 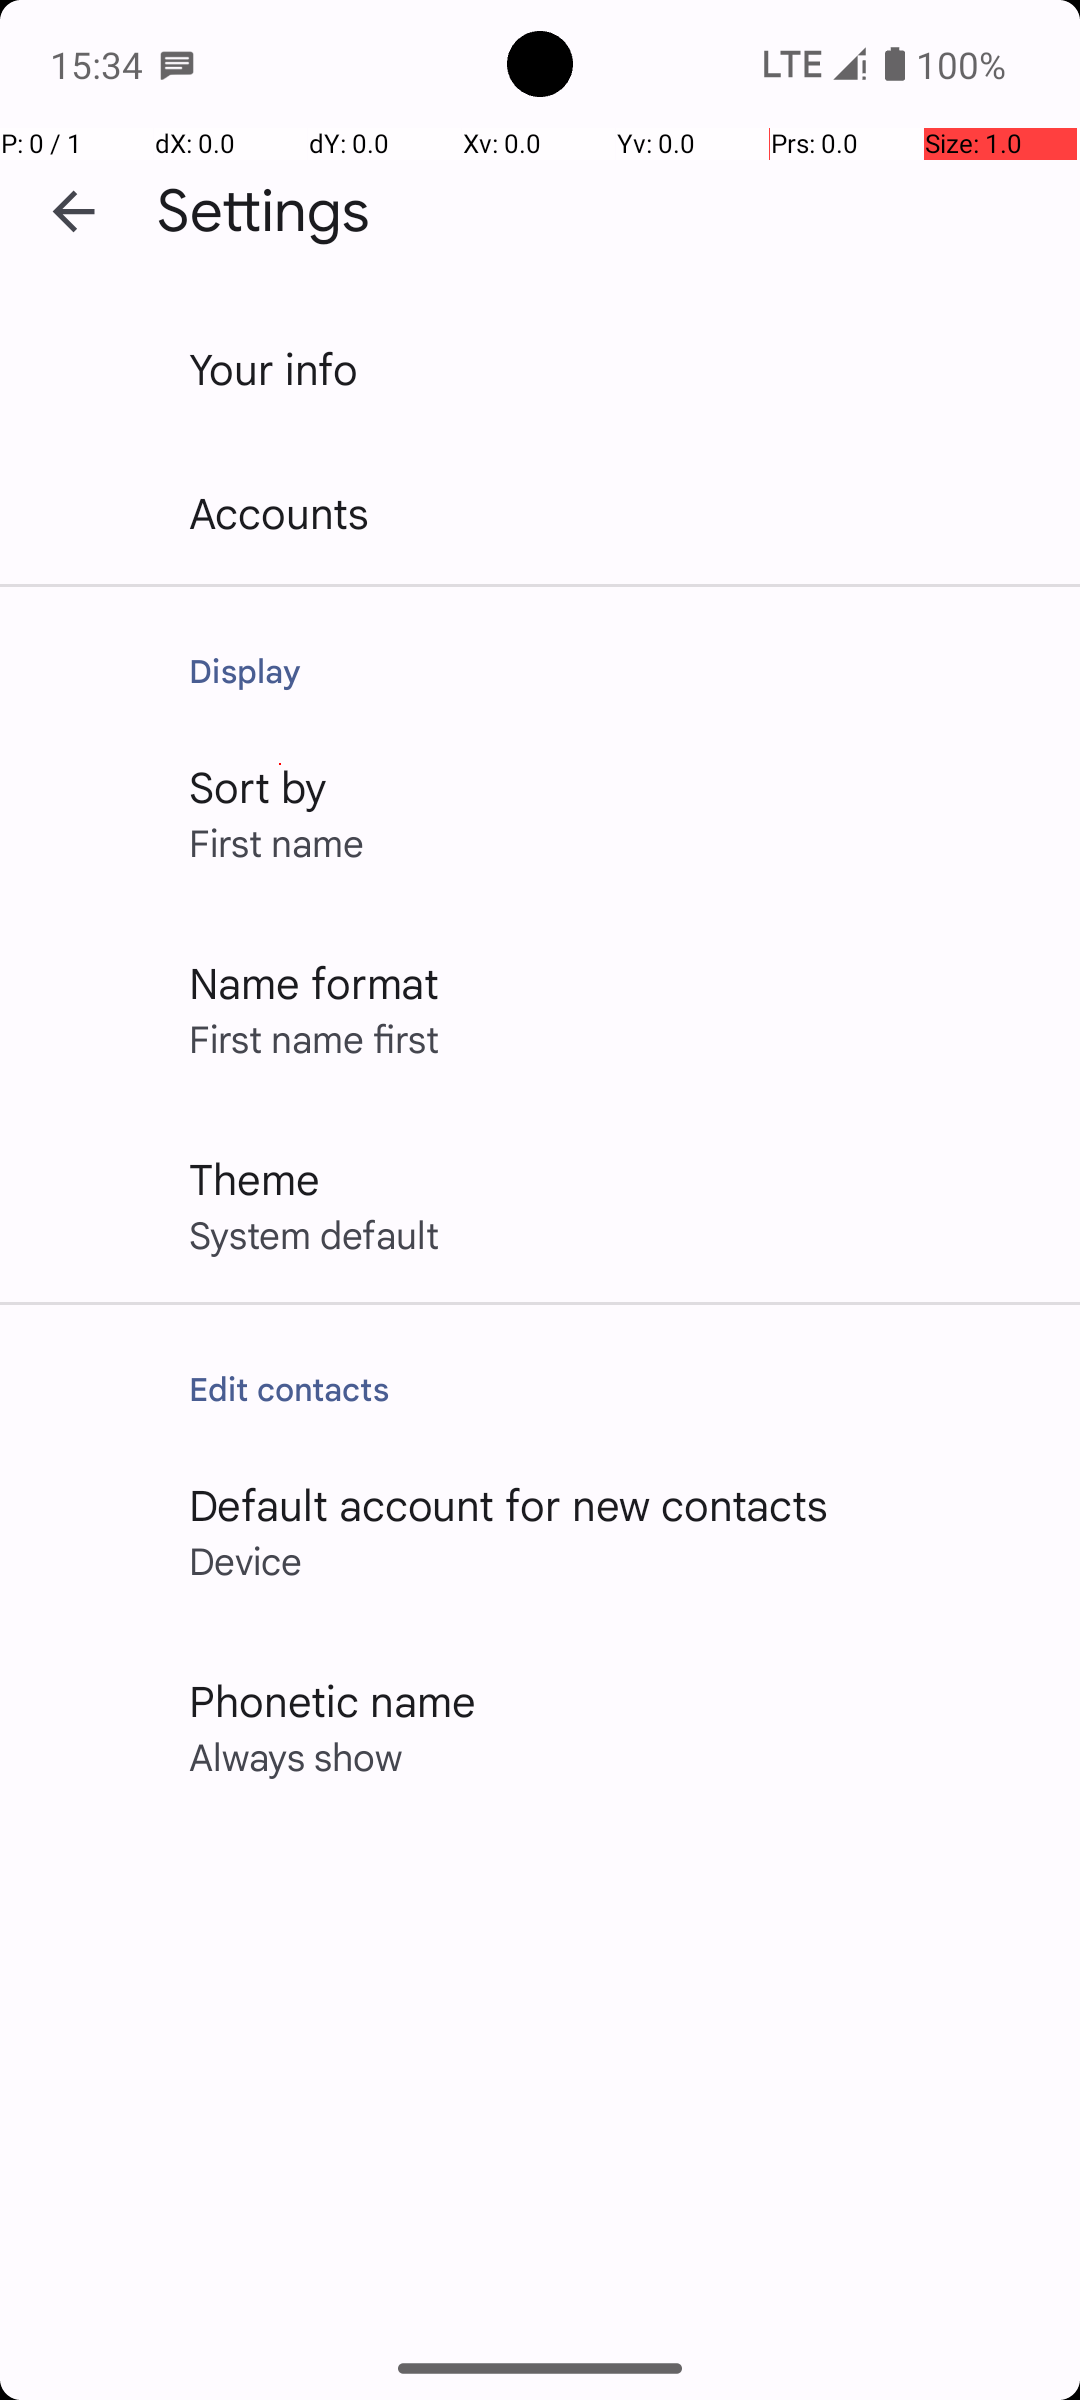 I want to click on Display, so click(x=614, y=670).